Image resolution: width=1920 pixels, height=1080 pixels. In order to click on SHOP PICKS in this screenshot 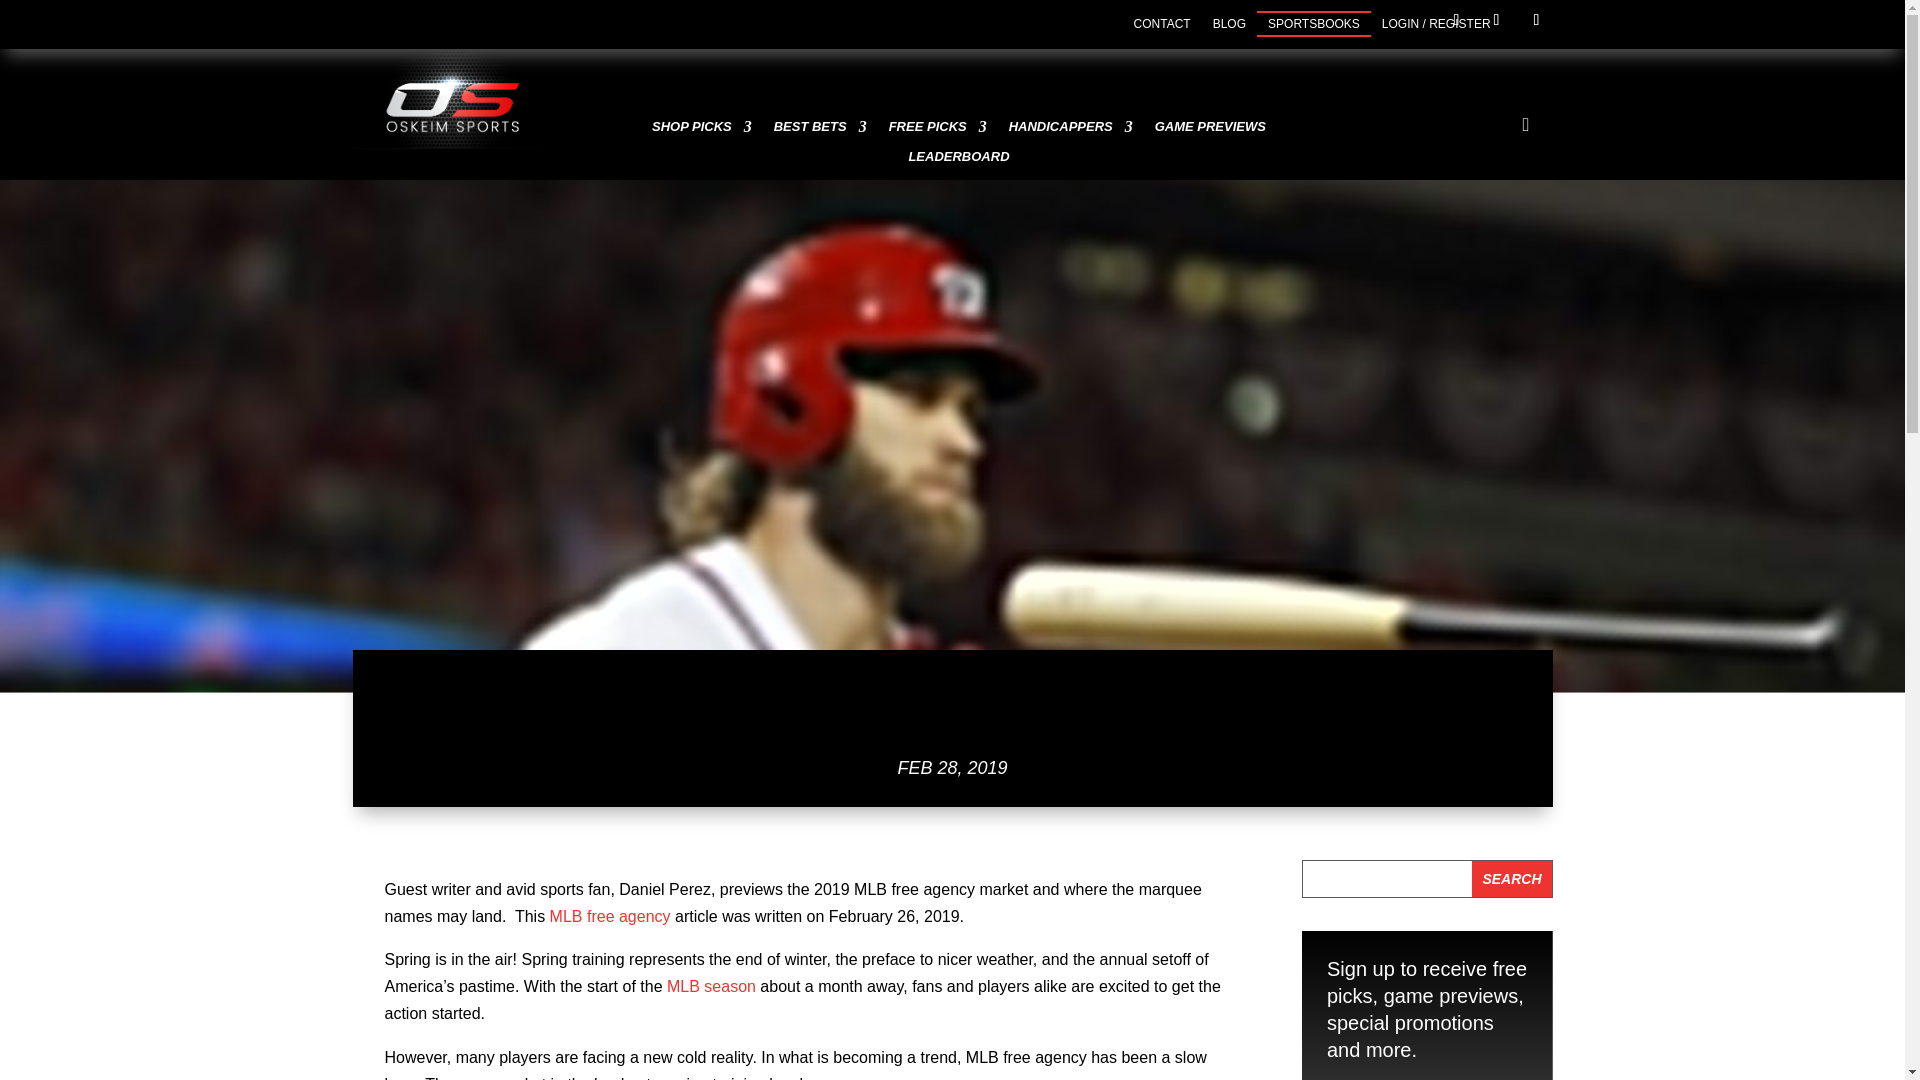, I will do `click(702, 130)`.